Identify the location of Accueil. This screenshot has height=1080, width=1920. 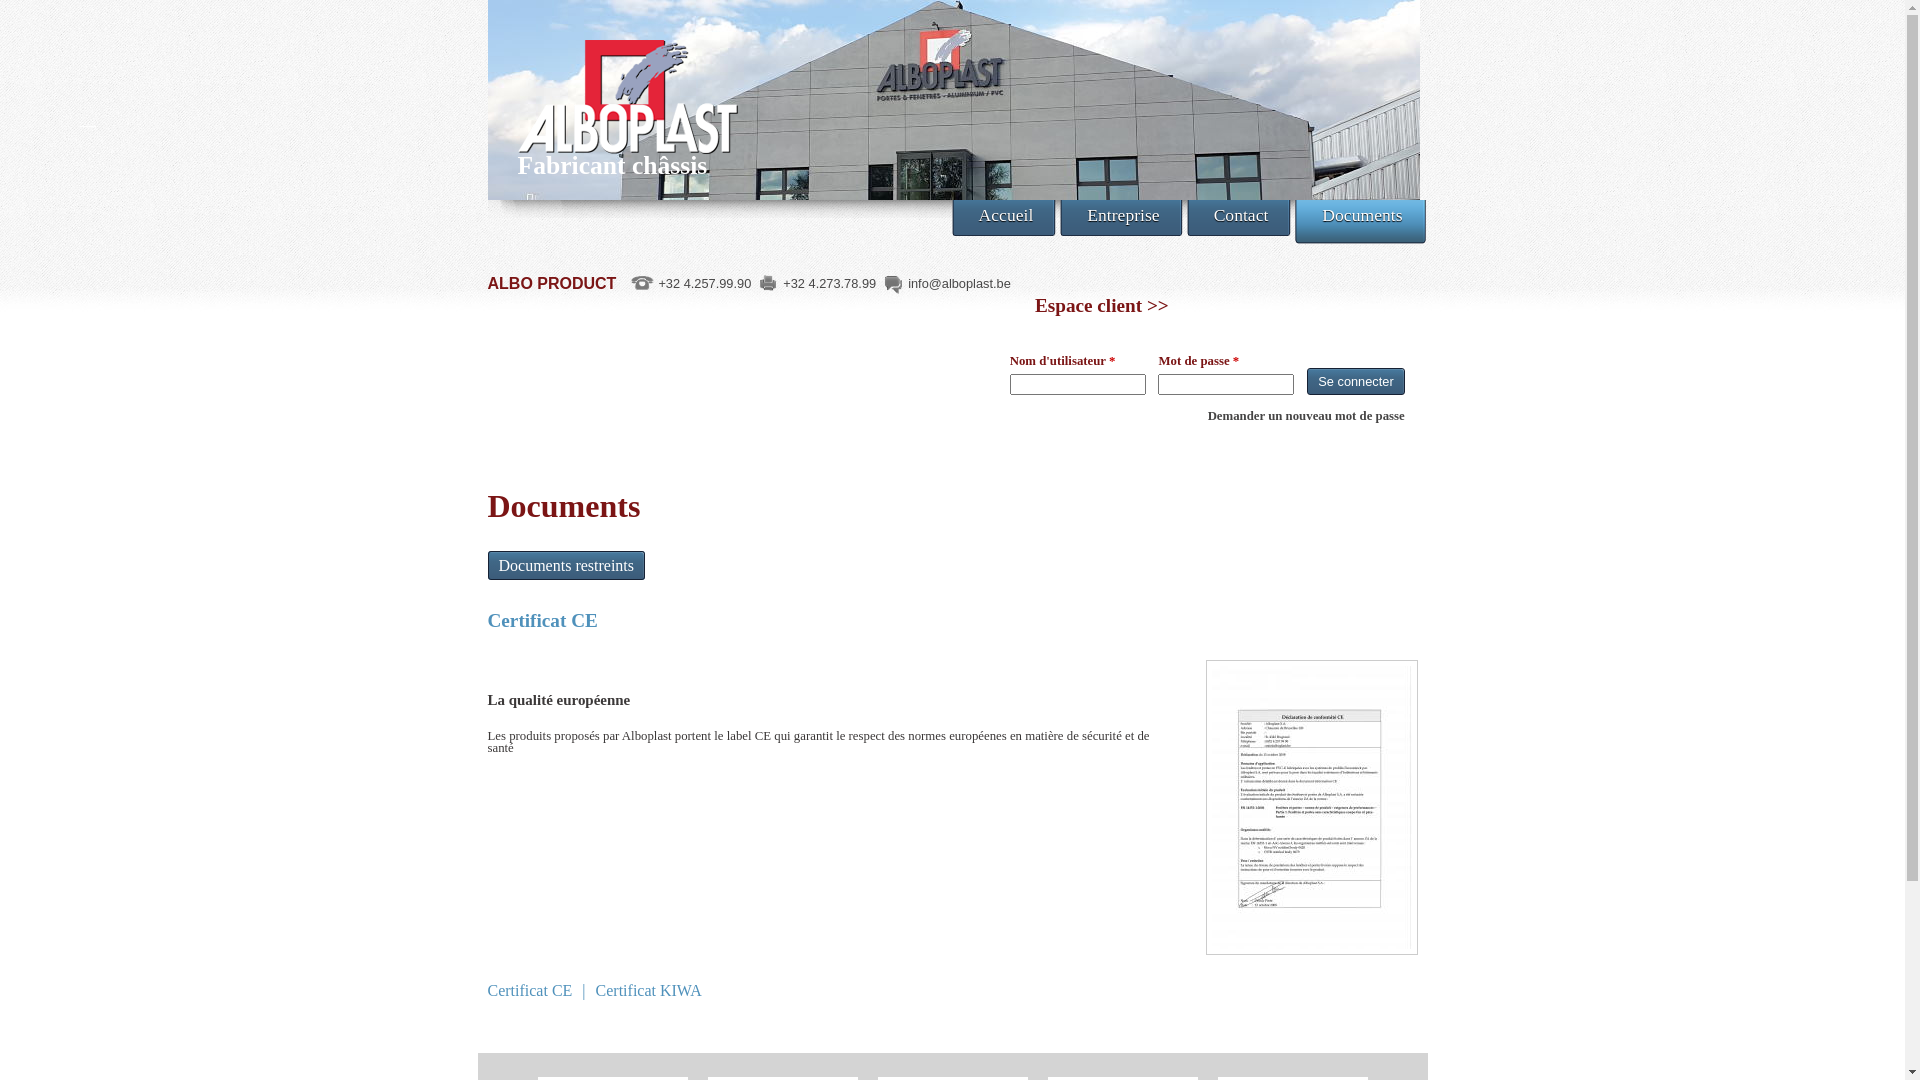
(614, 78).